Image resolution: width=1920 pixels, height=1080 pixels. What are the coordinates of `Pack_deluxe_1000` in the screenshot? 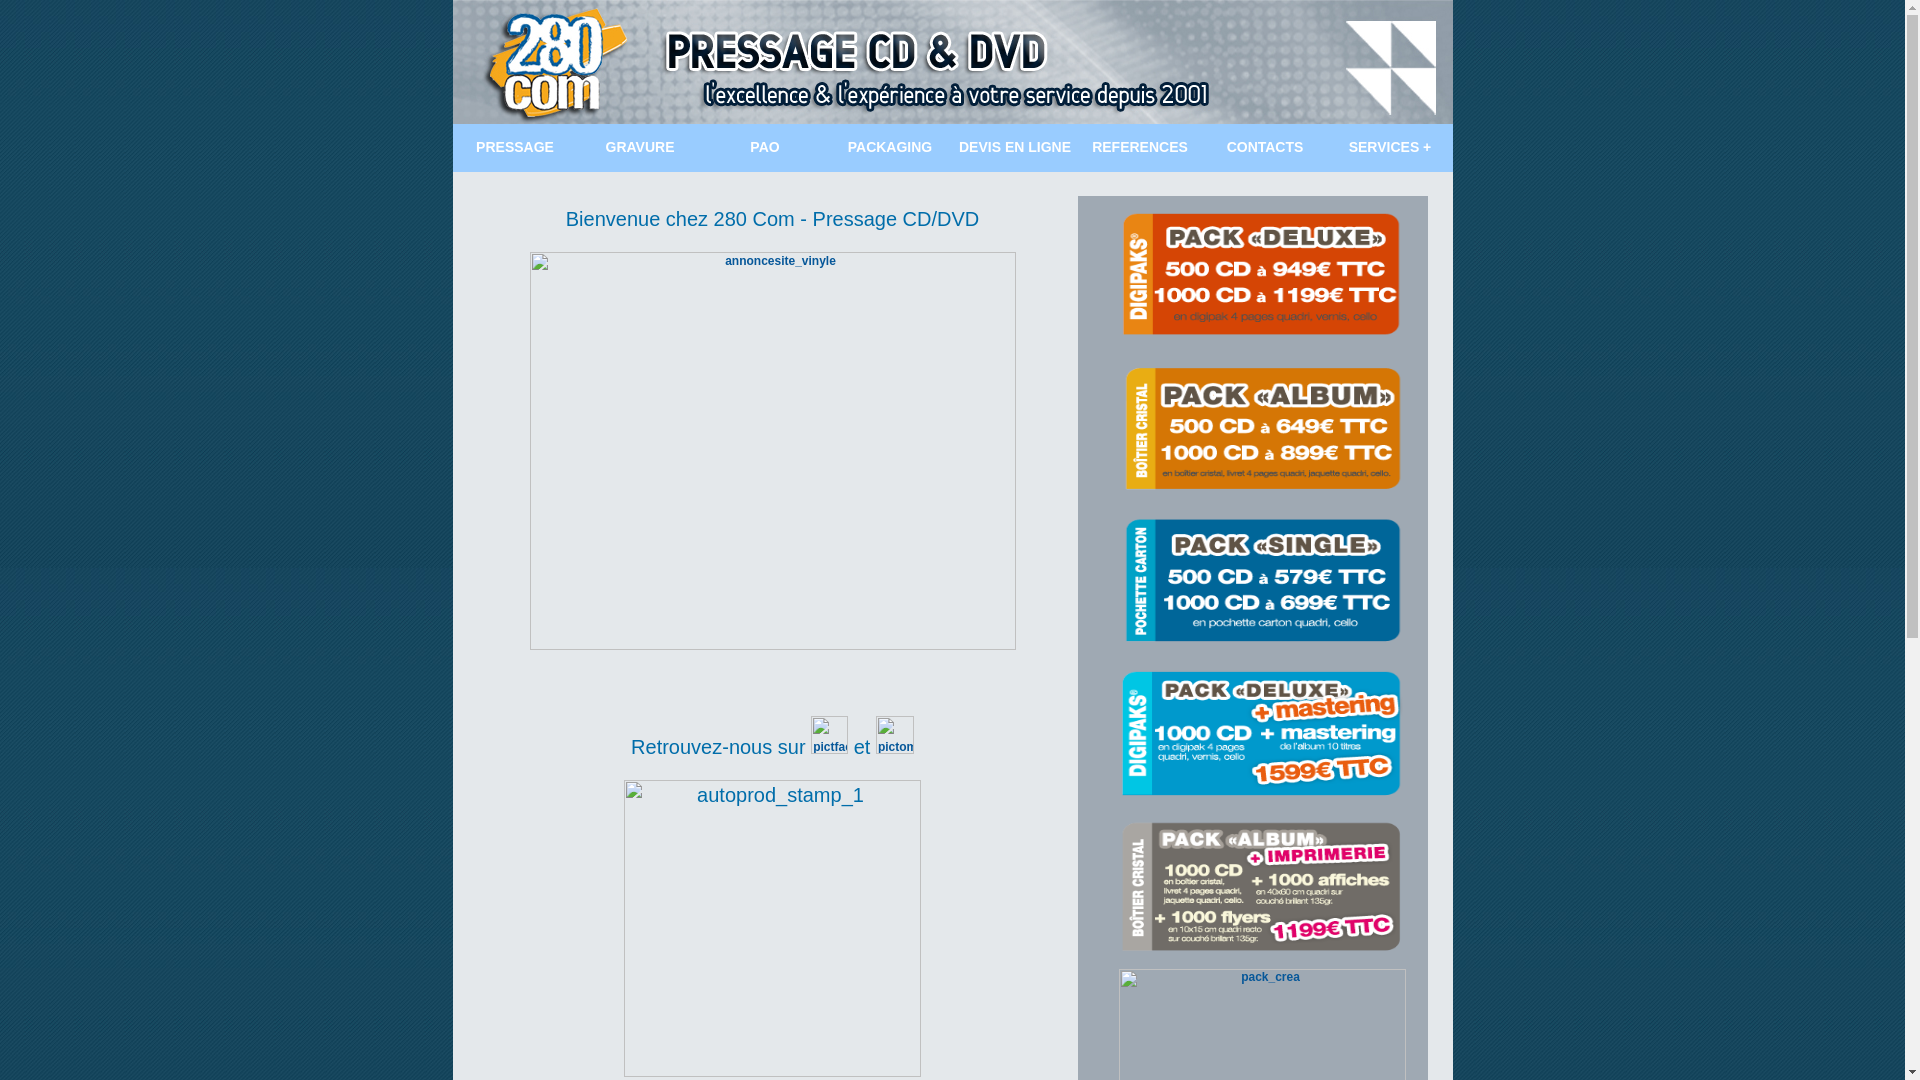 It's located at (1263, 276).